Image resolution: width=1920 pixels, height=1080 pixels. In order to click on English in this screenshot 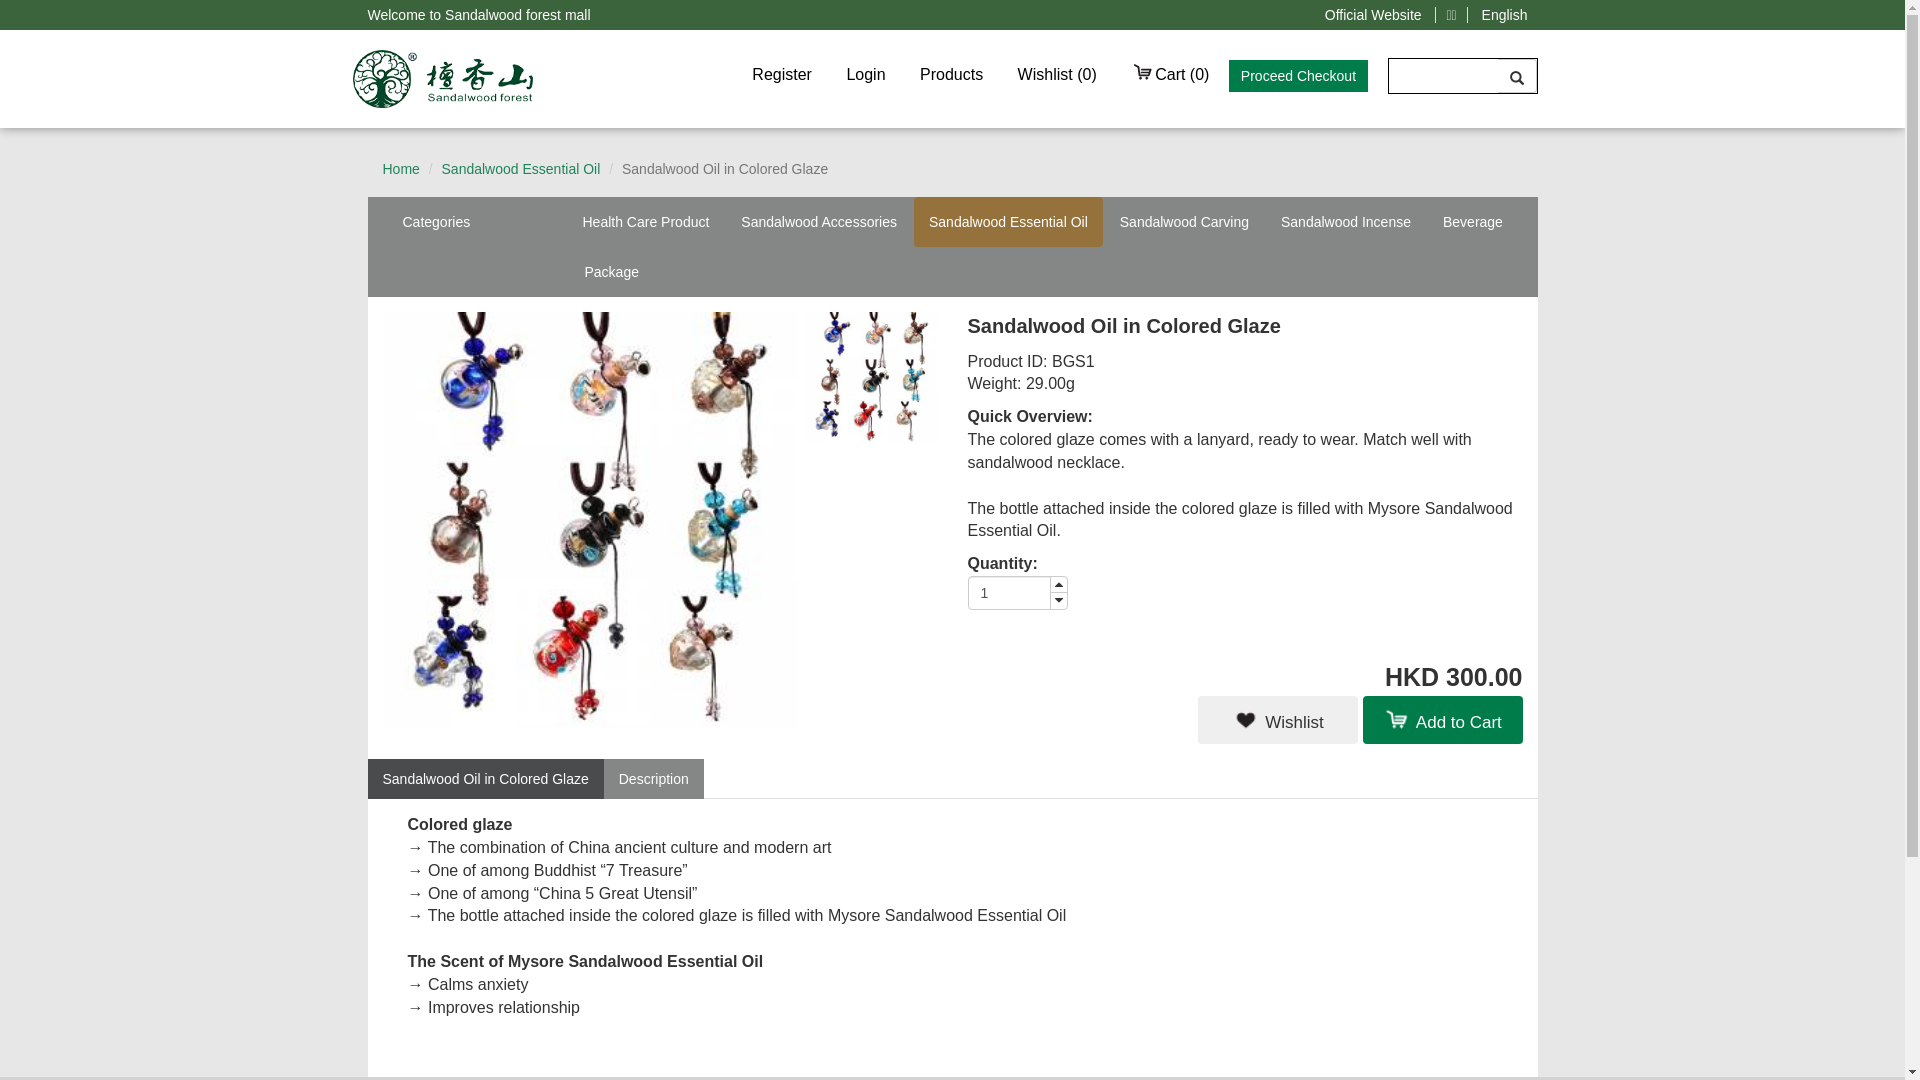, I will do `click(1505, 15)`.